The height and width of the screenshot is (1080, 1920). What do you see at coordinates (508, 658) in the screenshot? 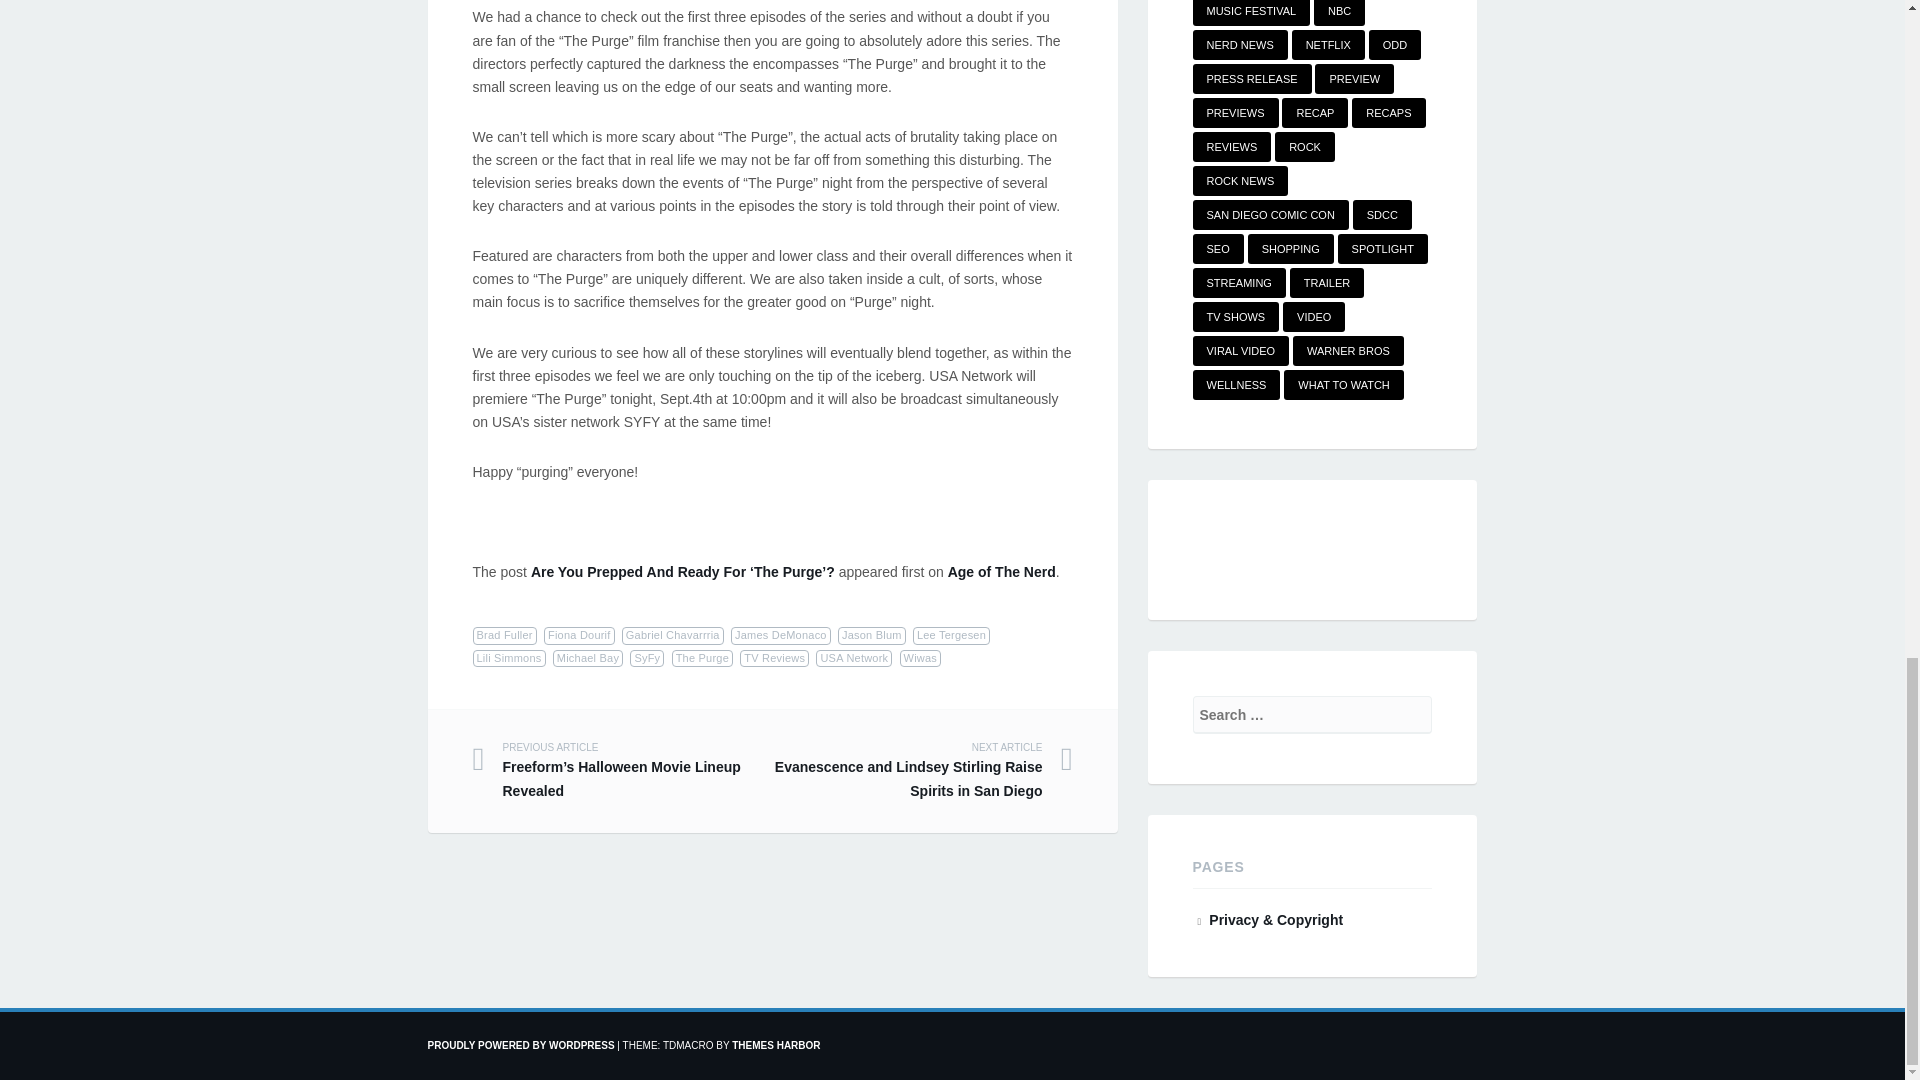
I see `Lili Simmons` at bounding box center [508, 658].